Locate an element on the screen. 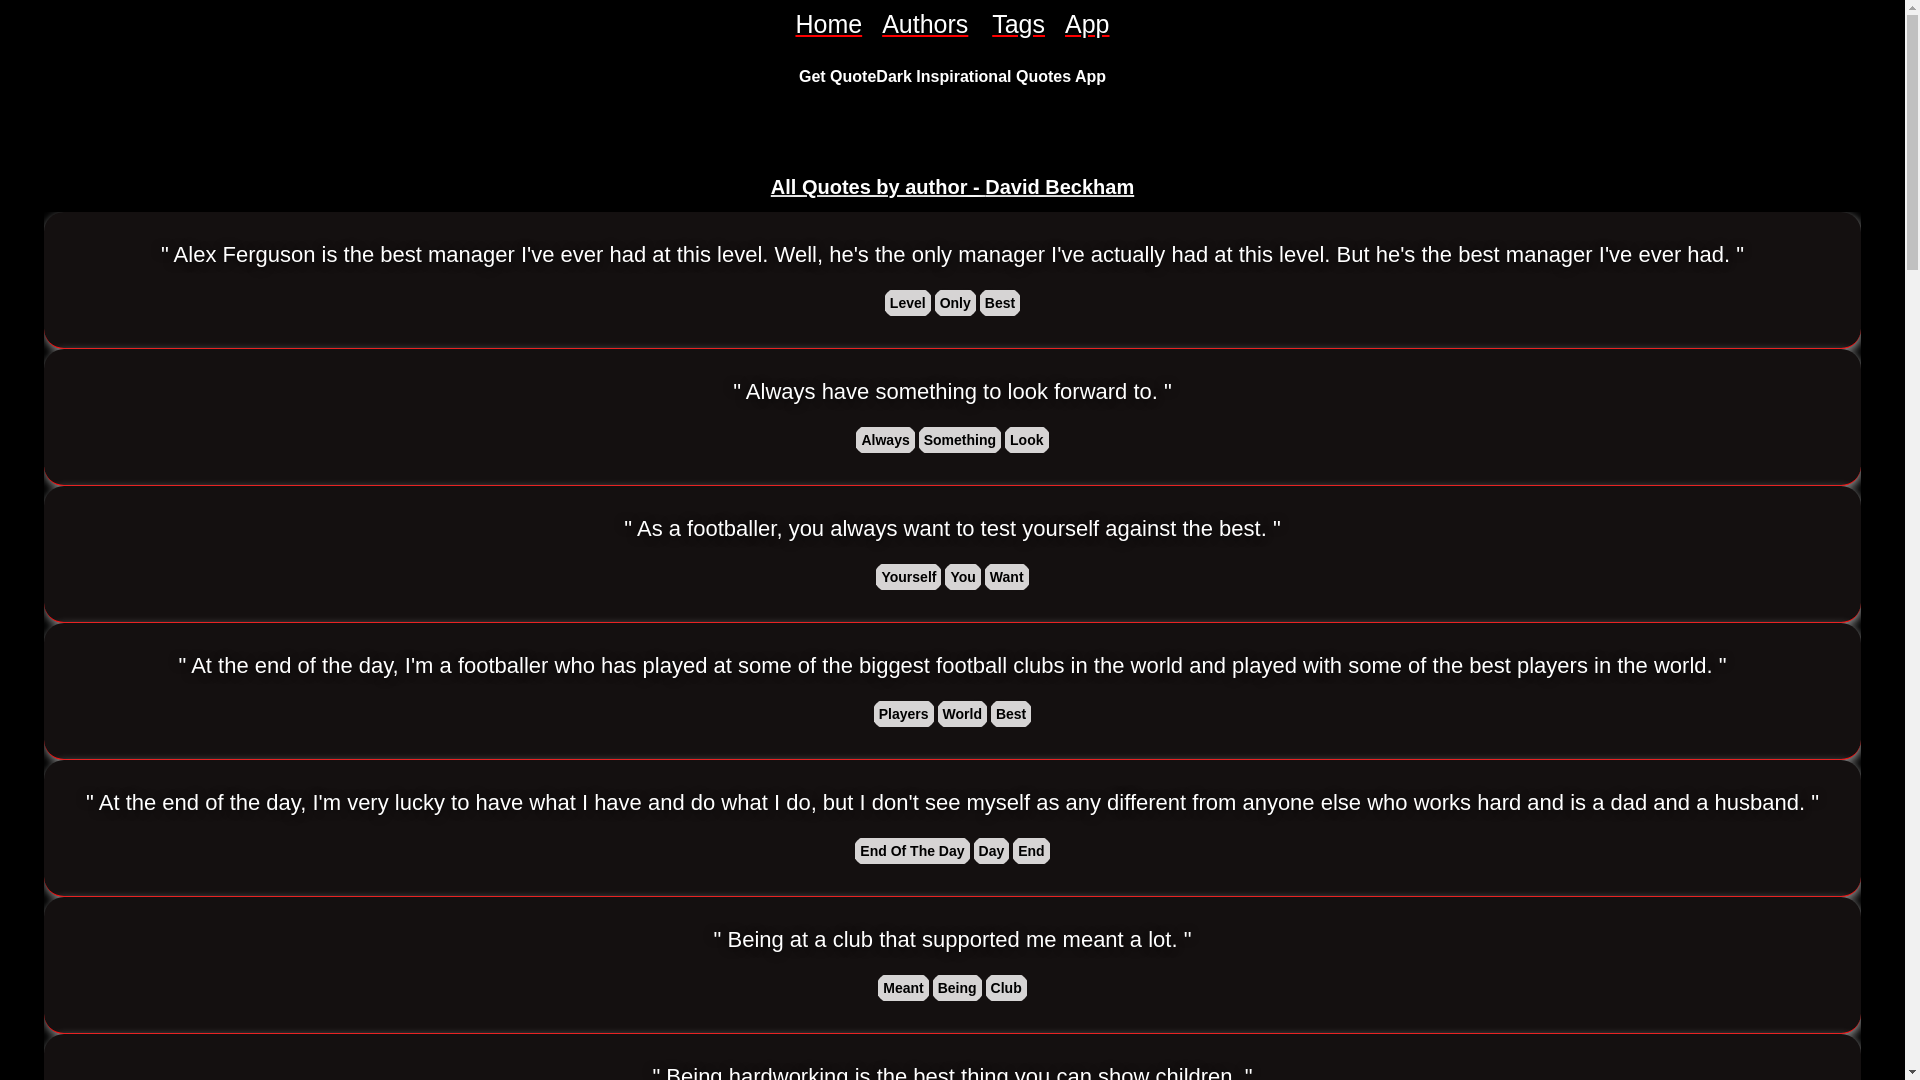 The width and height of the screenshot is (1920, 1080). Something is located at coordinates (960, 440).